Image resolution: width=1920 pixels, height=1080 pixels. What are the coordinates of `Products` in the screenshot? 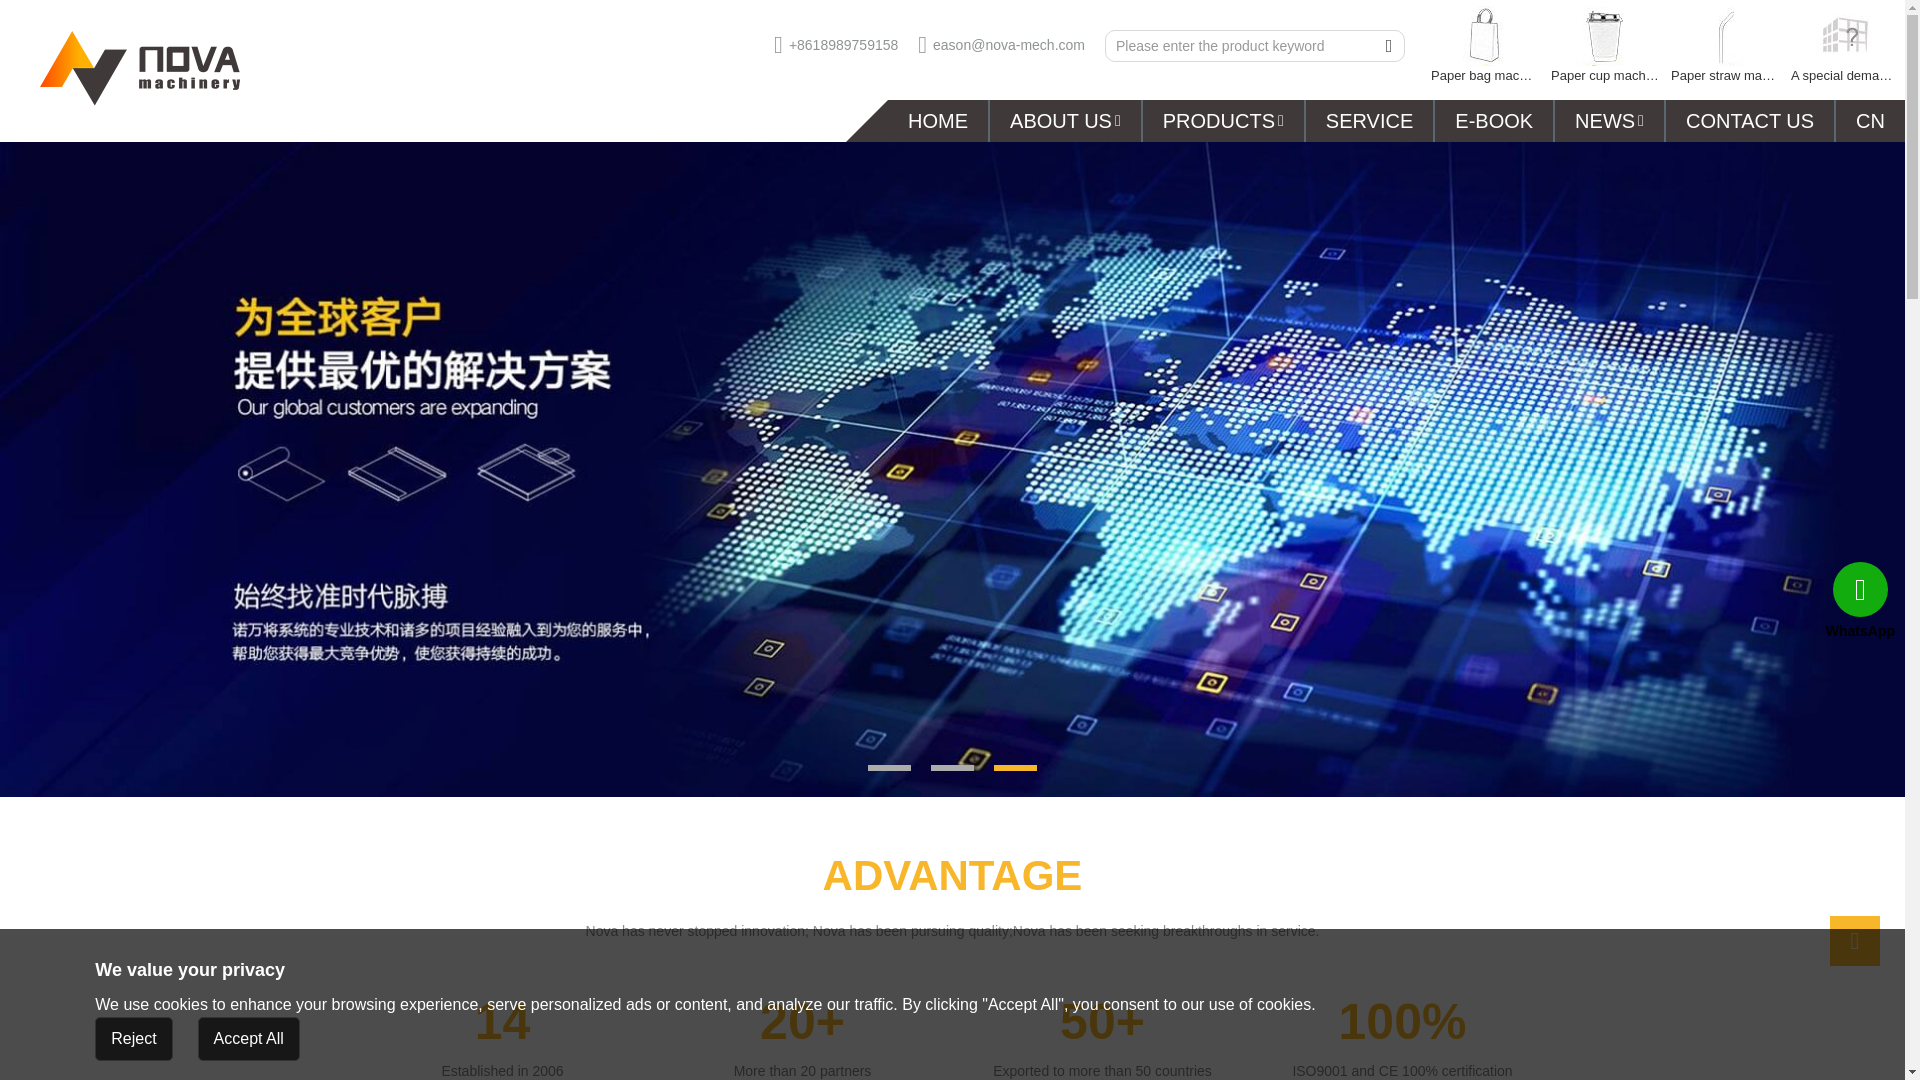 It's located at (1222, 120).